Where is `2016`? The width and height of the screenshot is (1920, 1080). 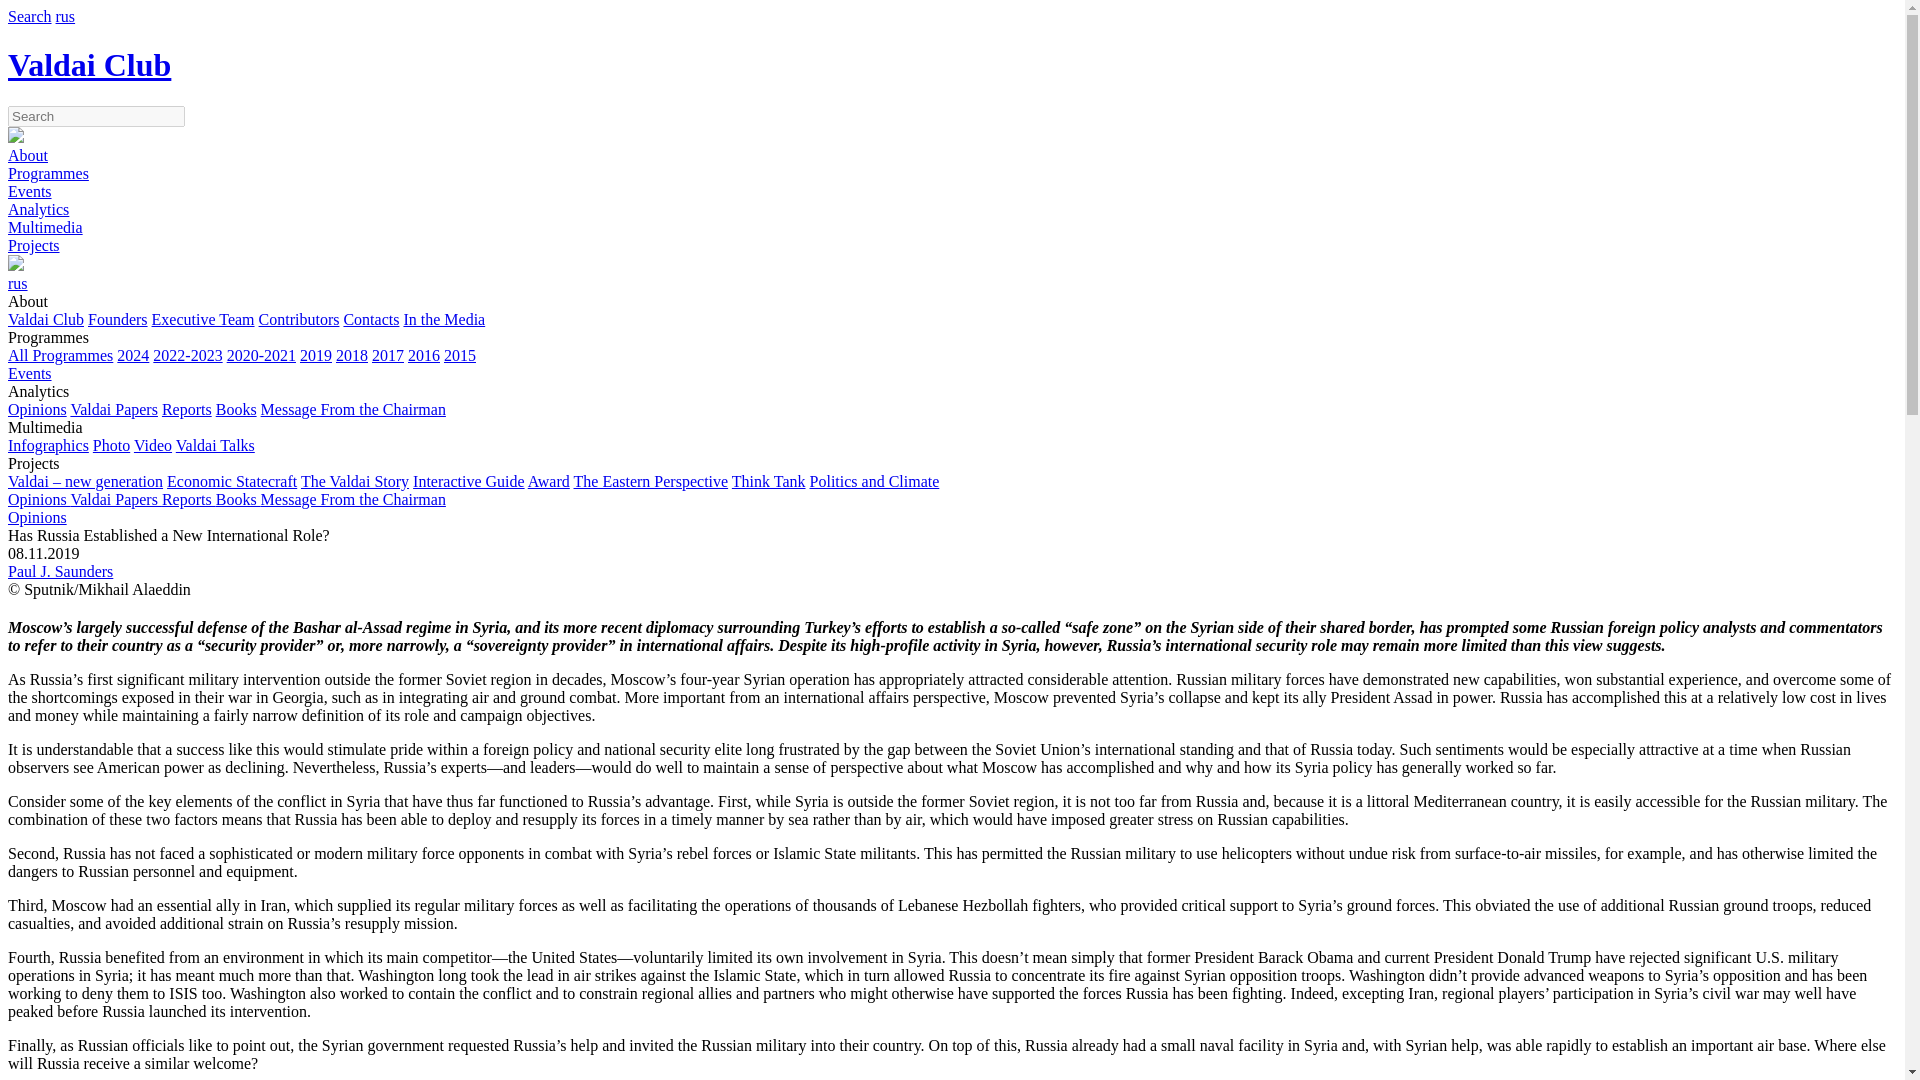 2016 is located at coordinates (423, 354).